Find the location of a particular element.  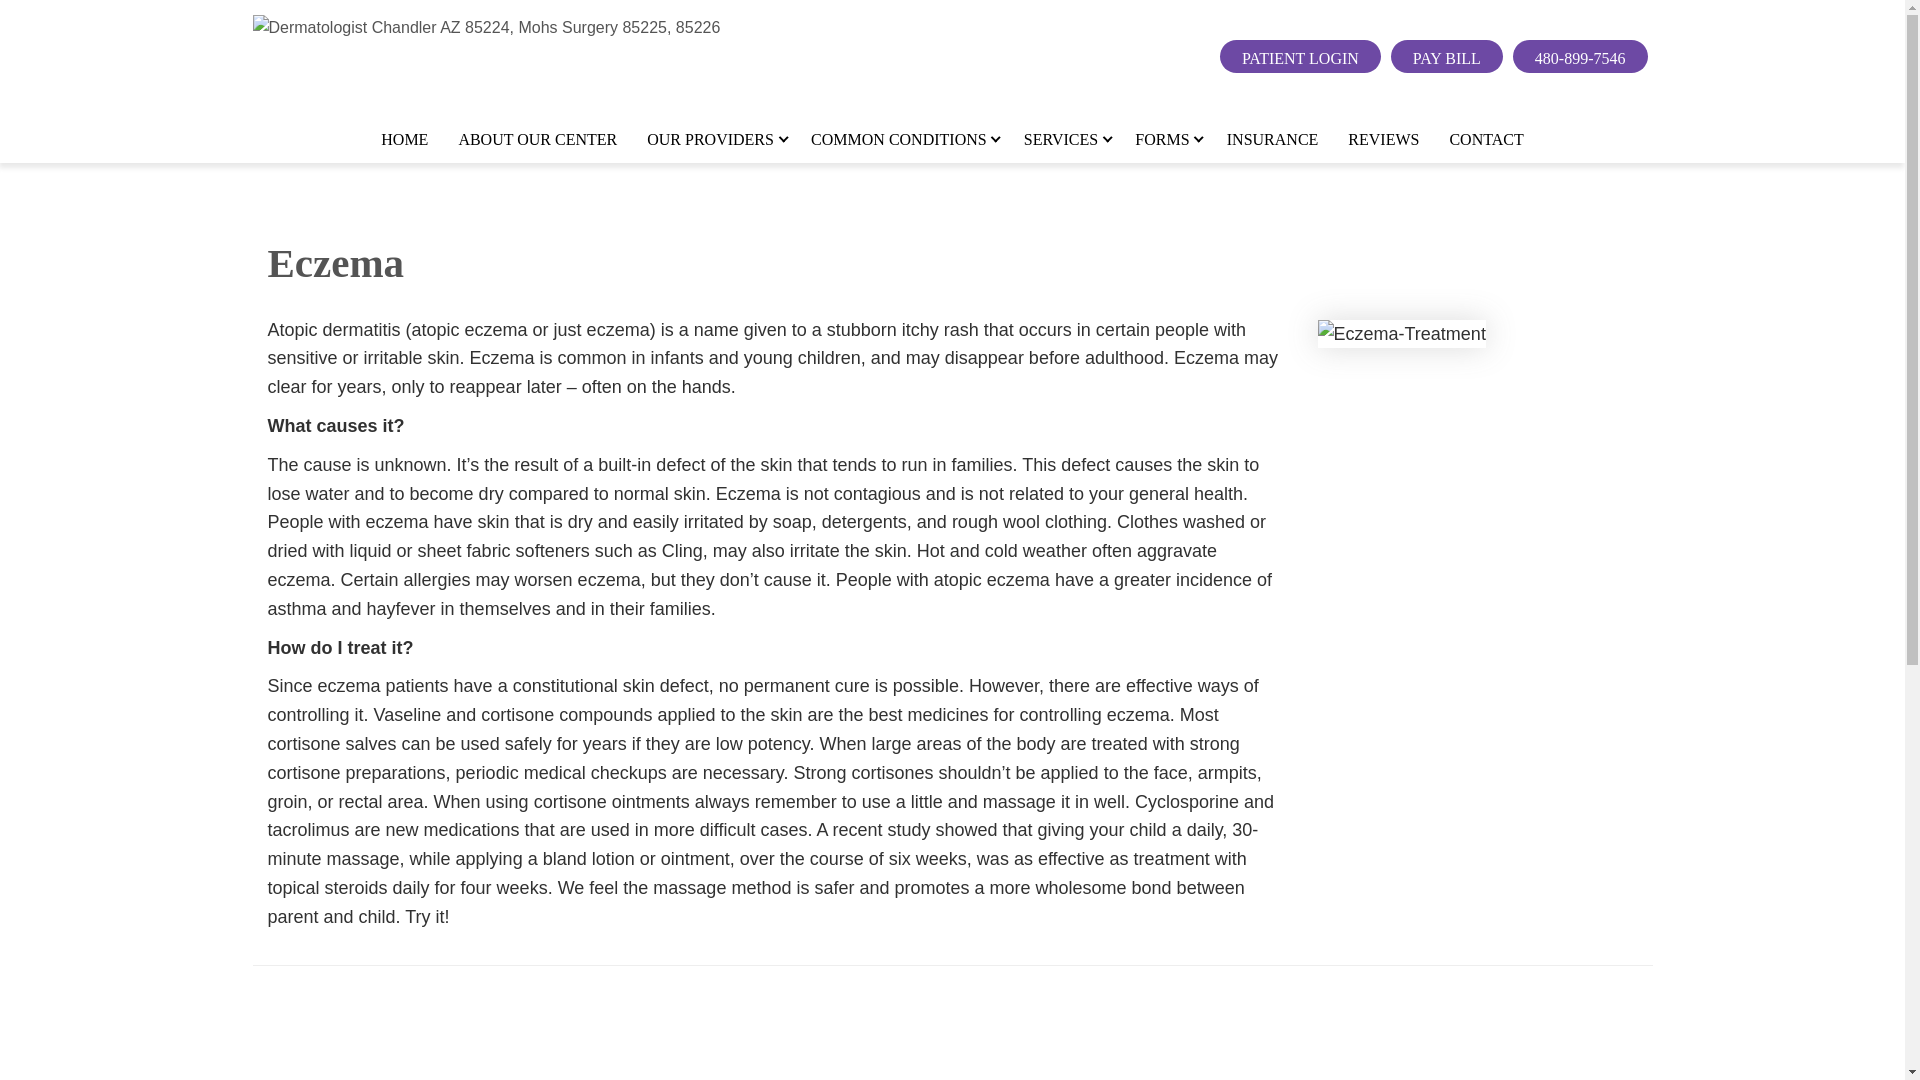

PATIENT LOGIN is located at coordinates (1300, 56).